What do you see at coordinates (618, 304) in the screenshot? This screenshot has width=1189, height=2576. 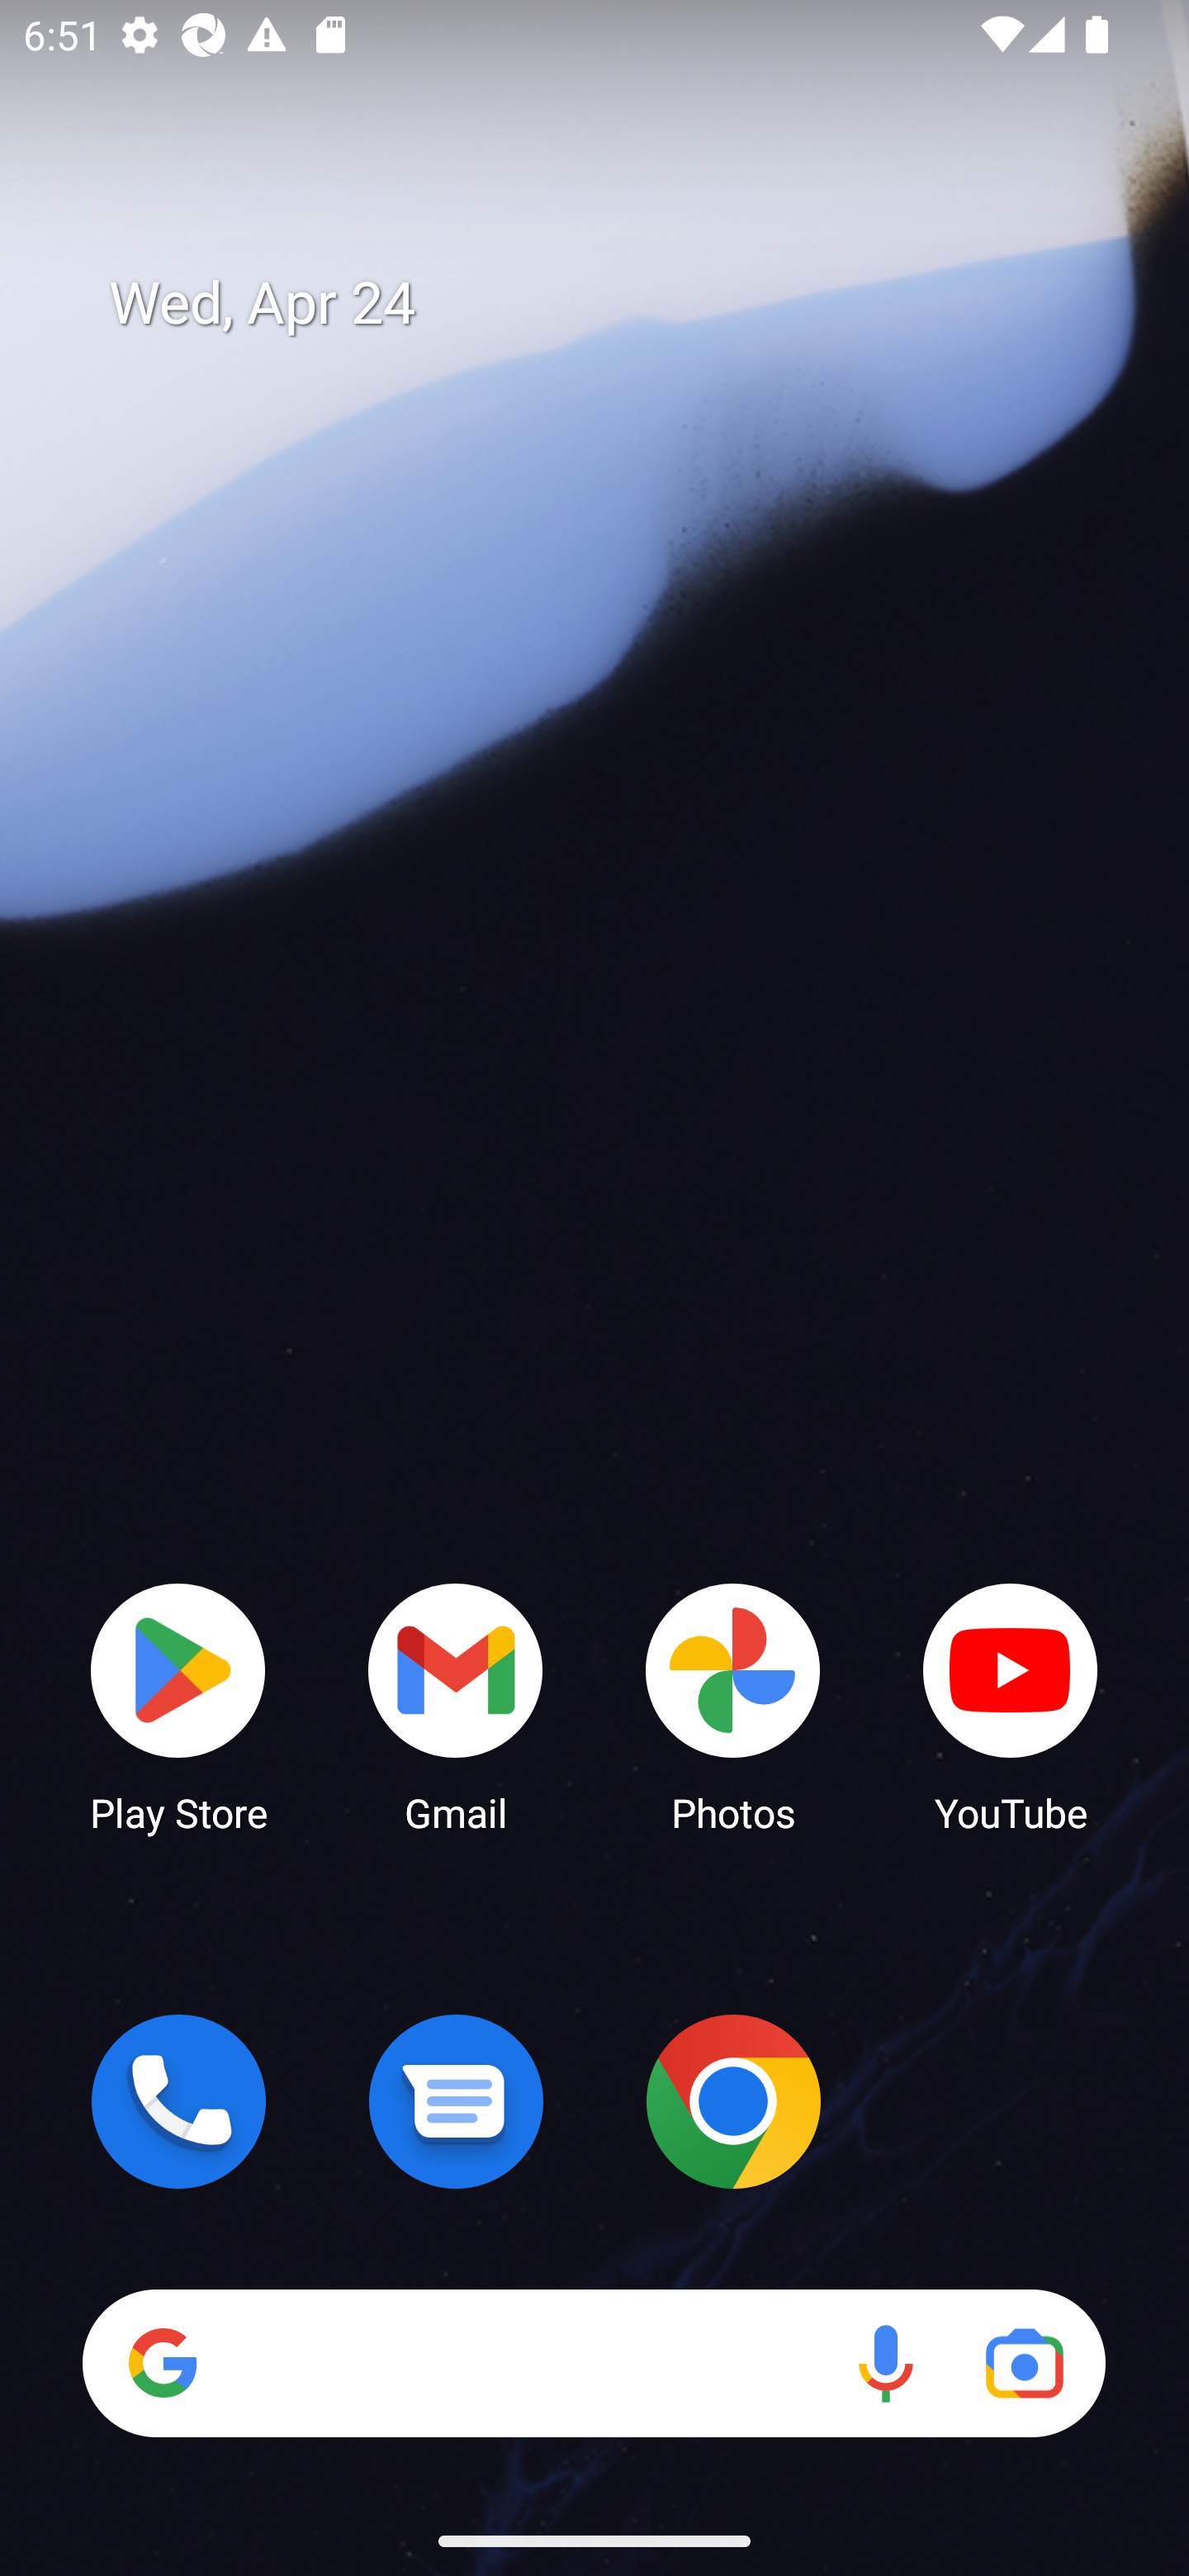 I see `Wed, Apr 24` at bounding box center [618, 304].